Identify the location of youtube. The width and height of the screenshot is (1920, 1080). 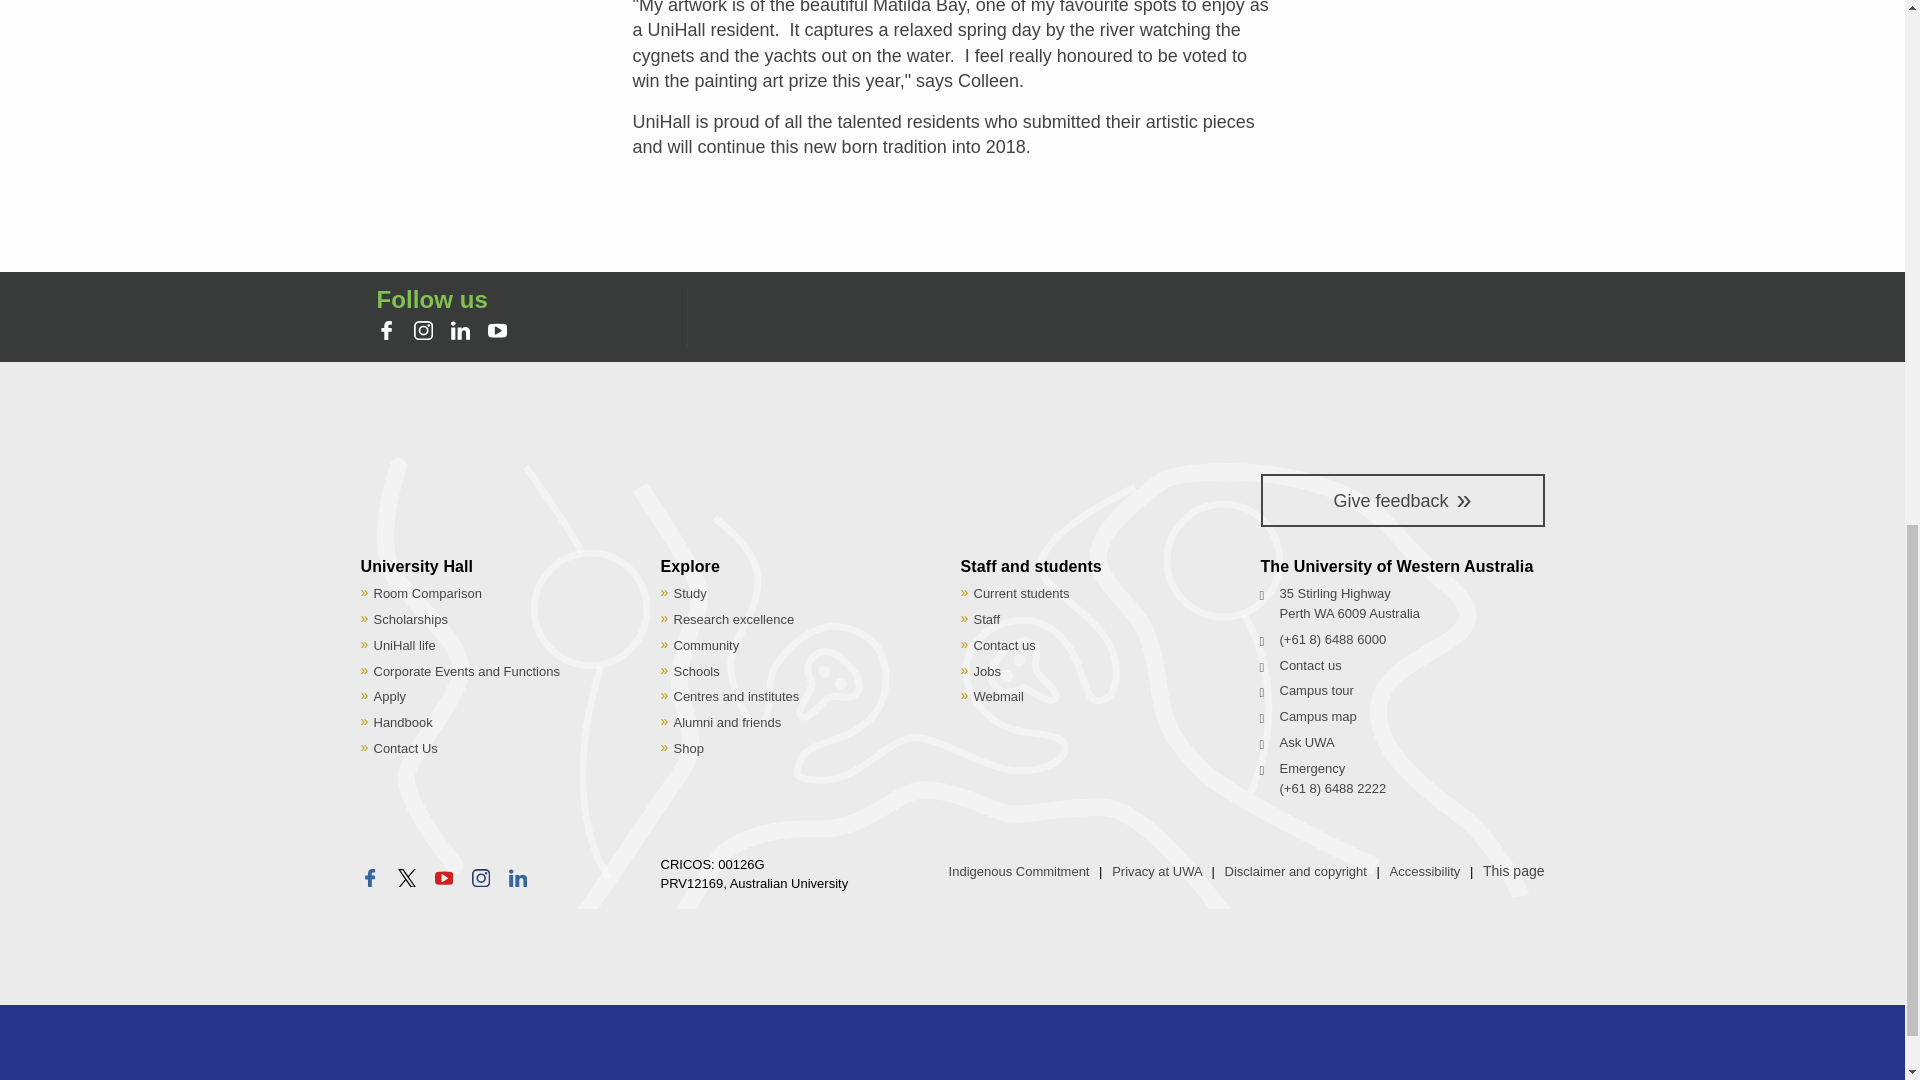
(500, 332).